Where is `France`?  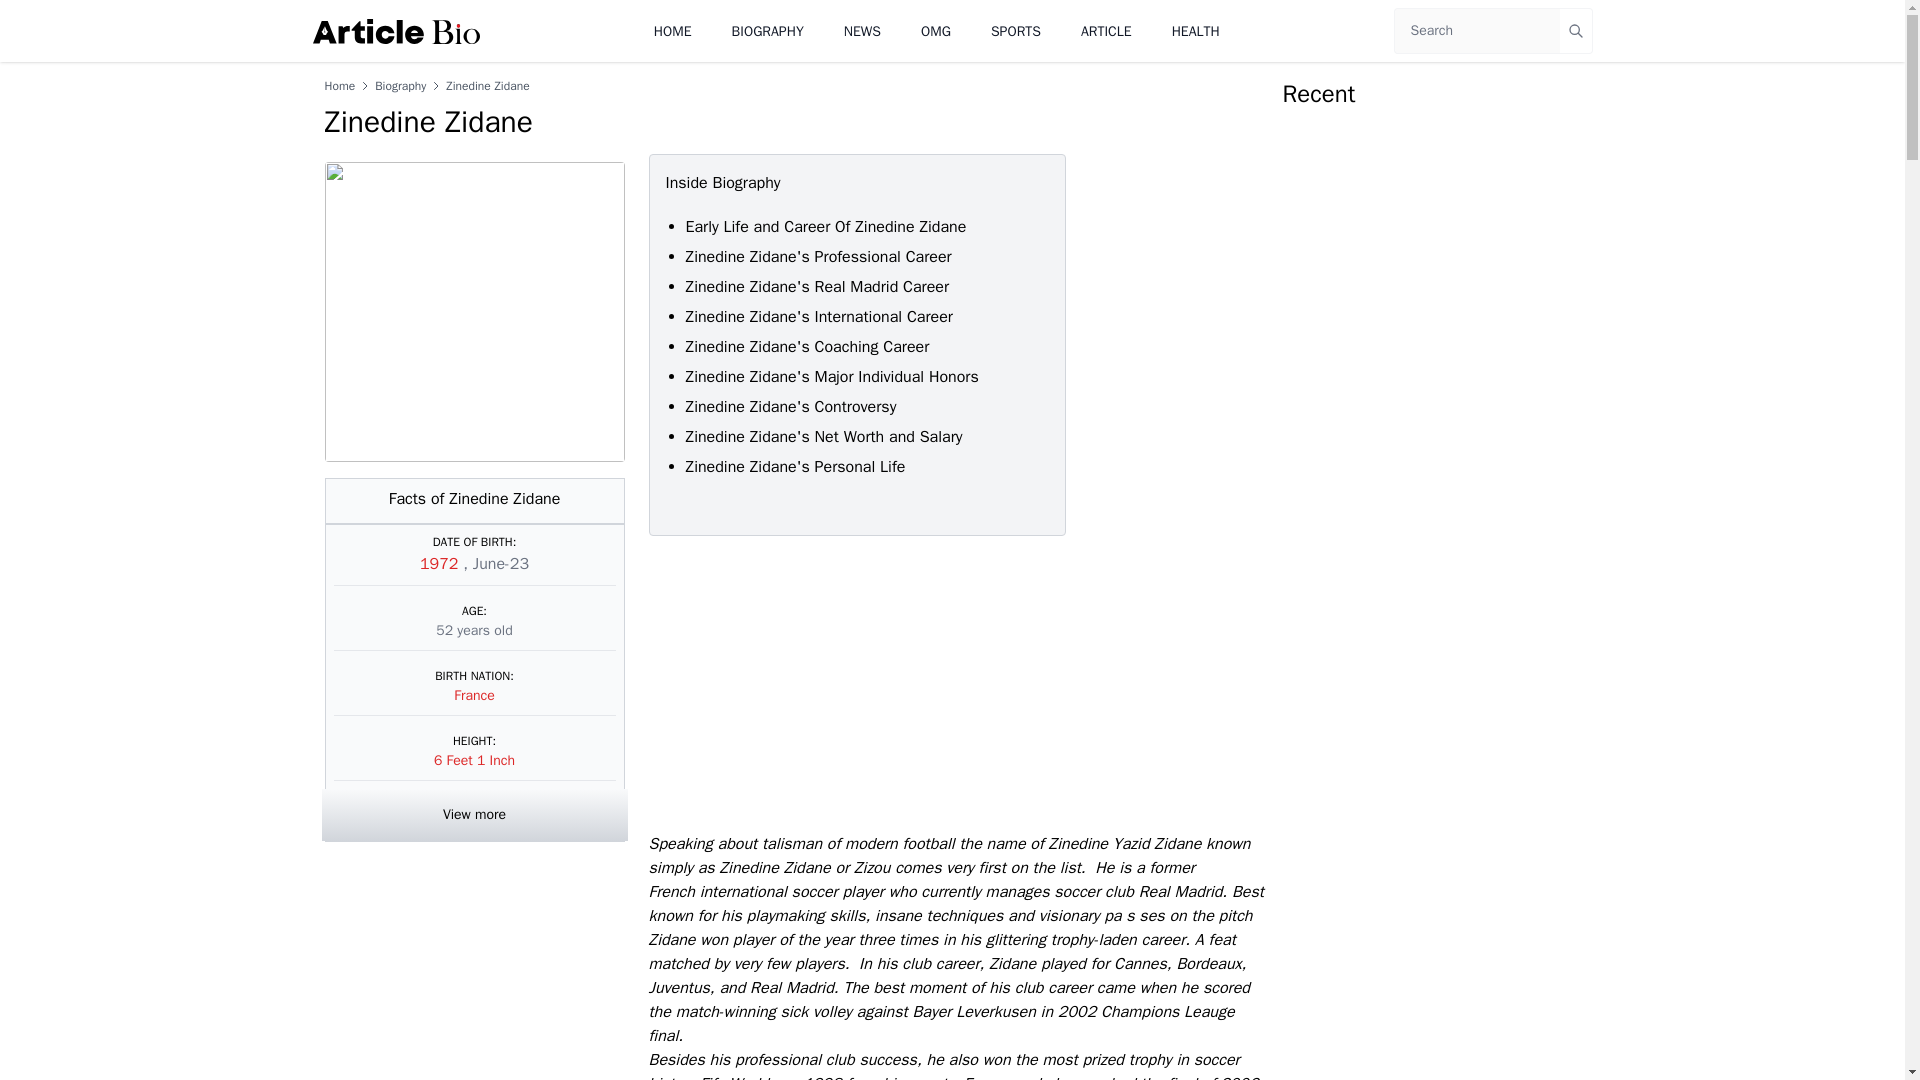 France is located at coordinates (474, 695).